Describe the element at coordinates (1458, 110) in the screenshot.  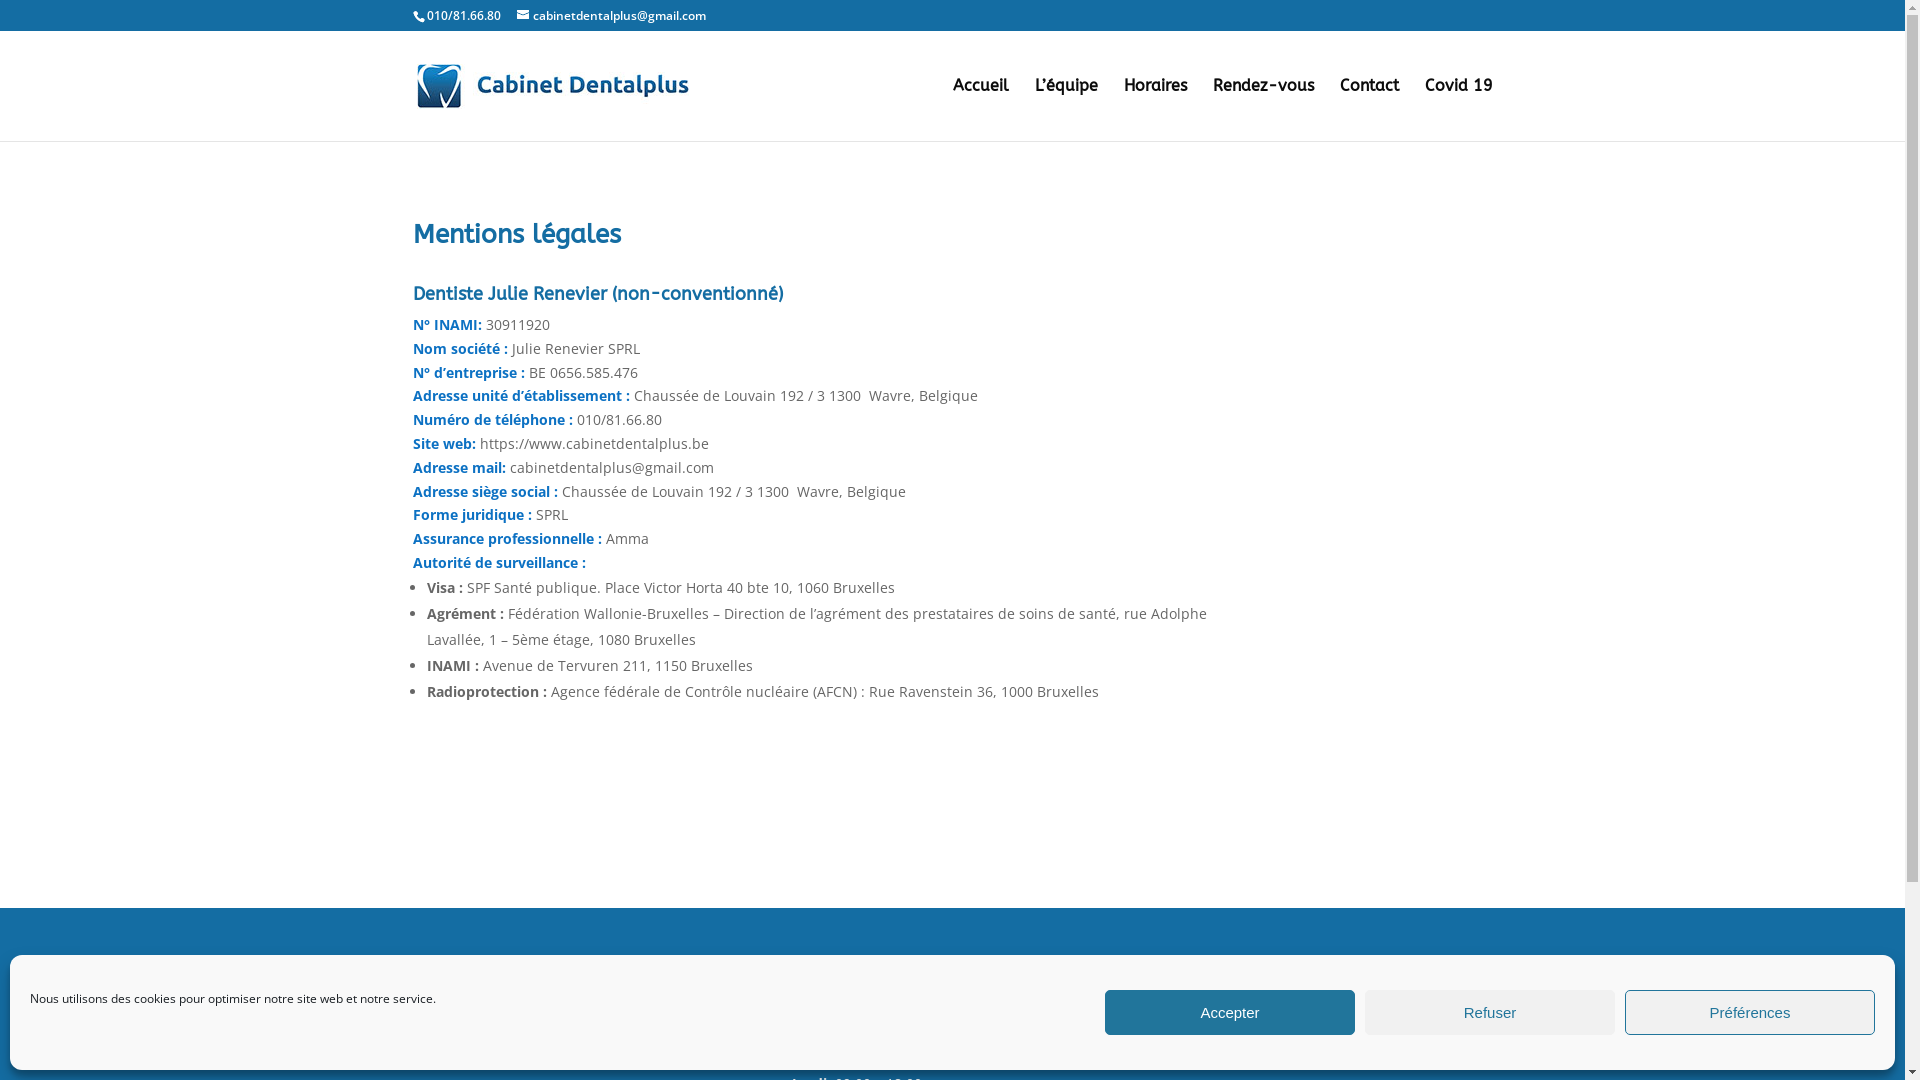
I see `Covid 19` at that location.